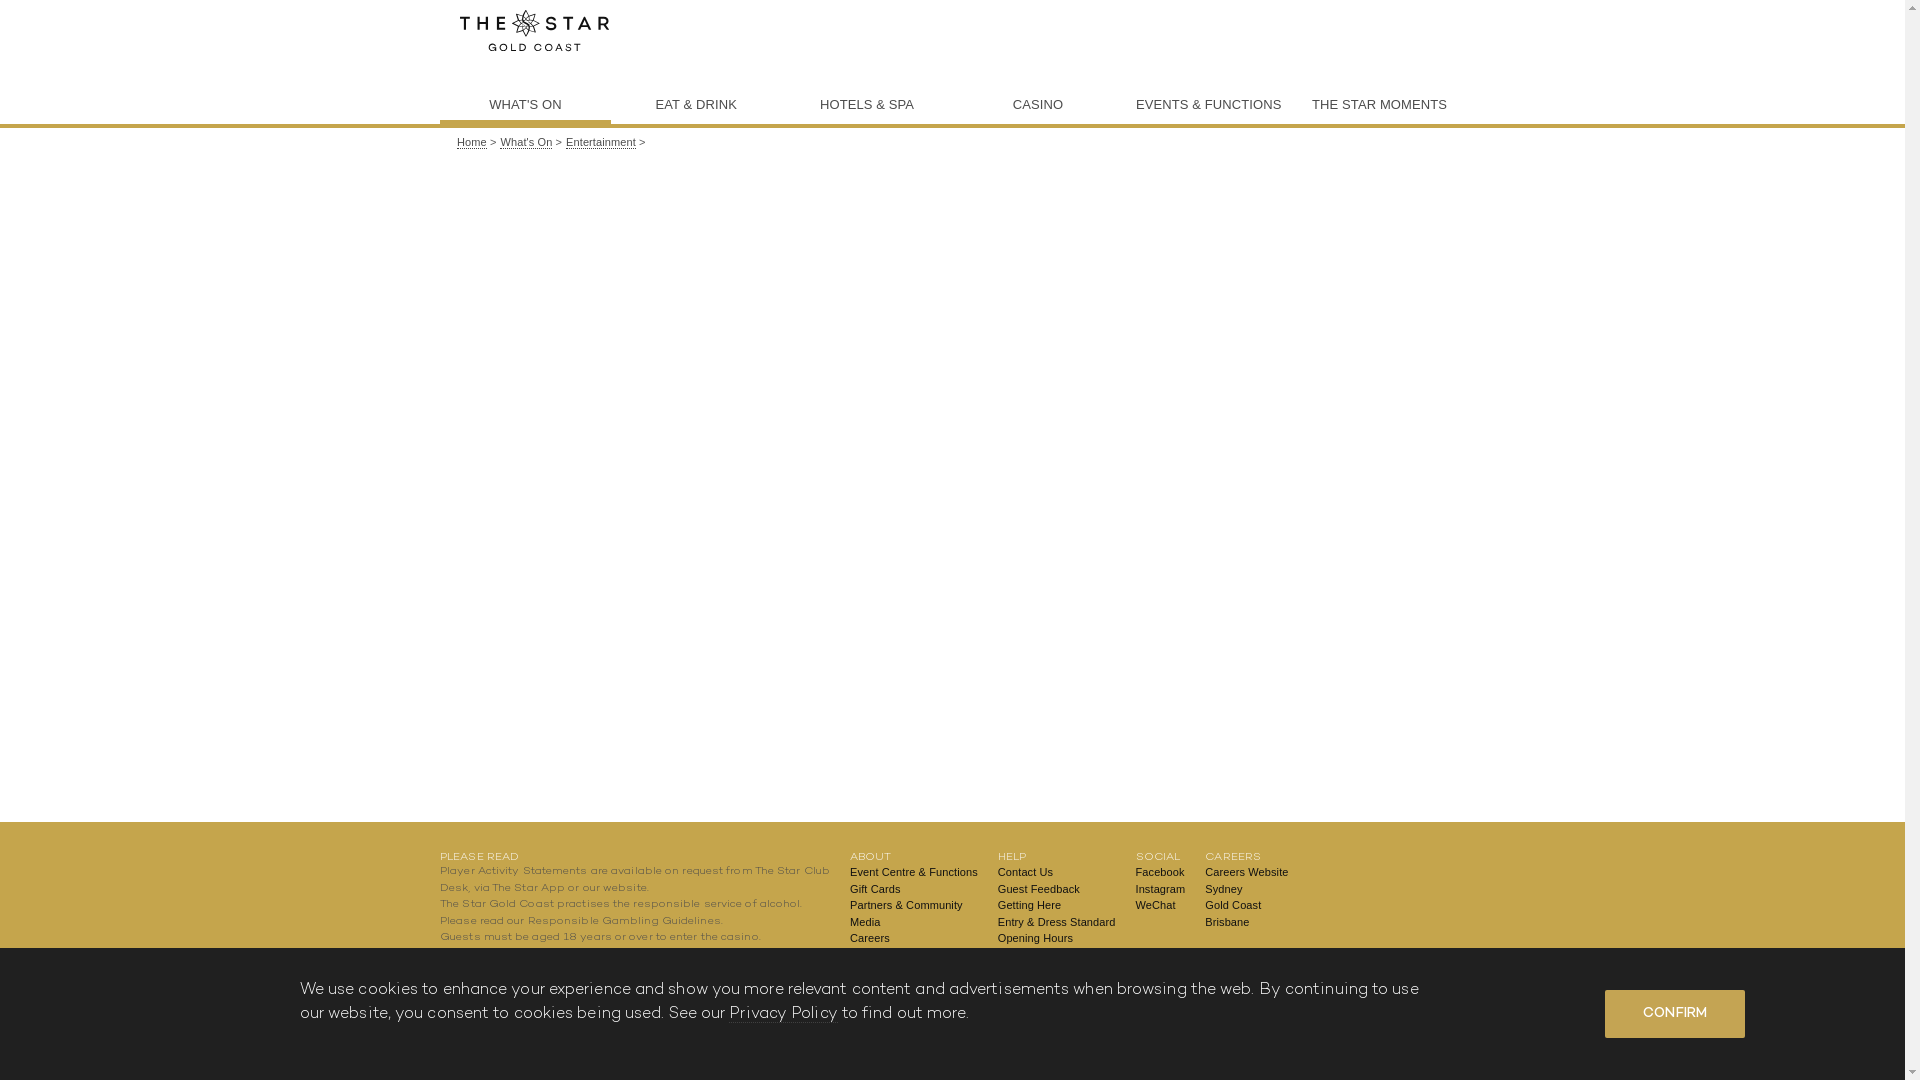  What do you see at coordinates (1246, 906) in the screenshot?
I see `Gold Coast` at bounding box center [1246, 906].